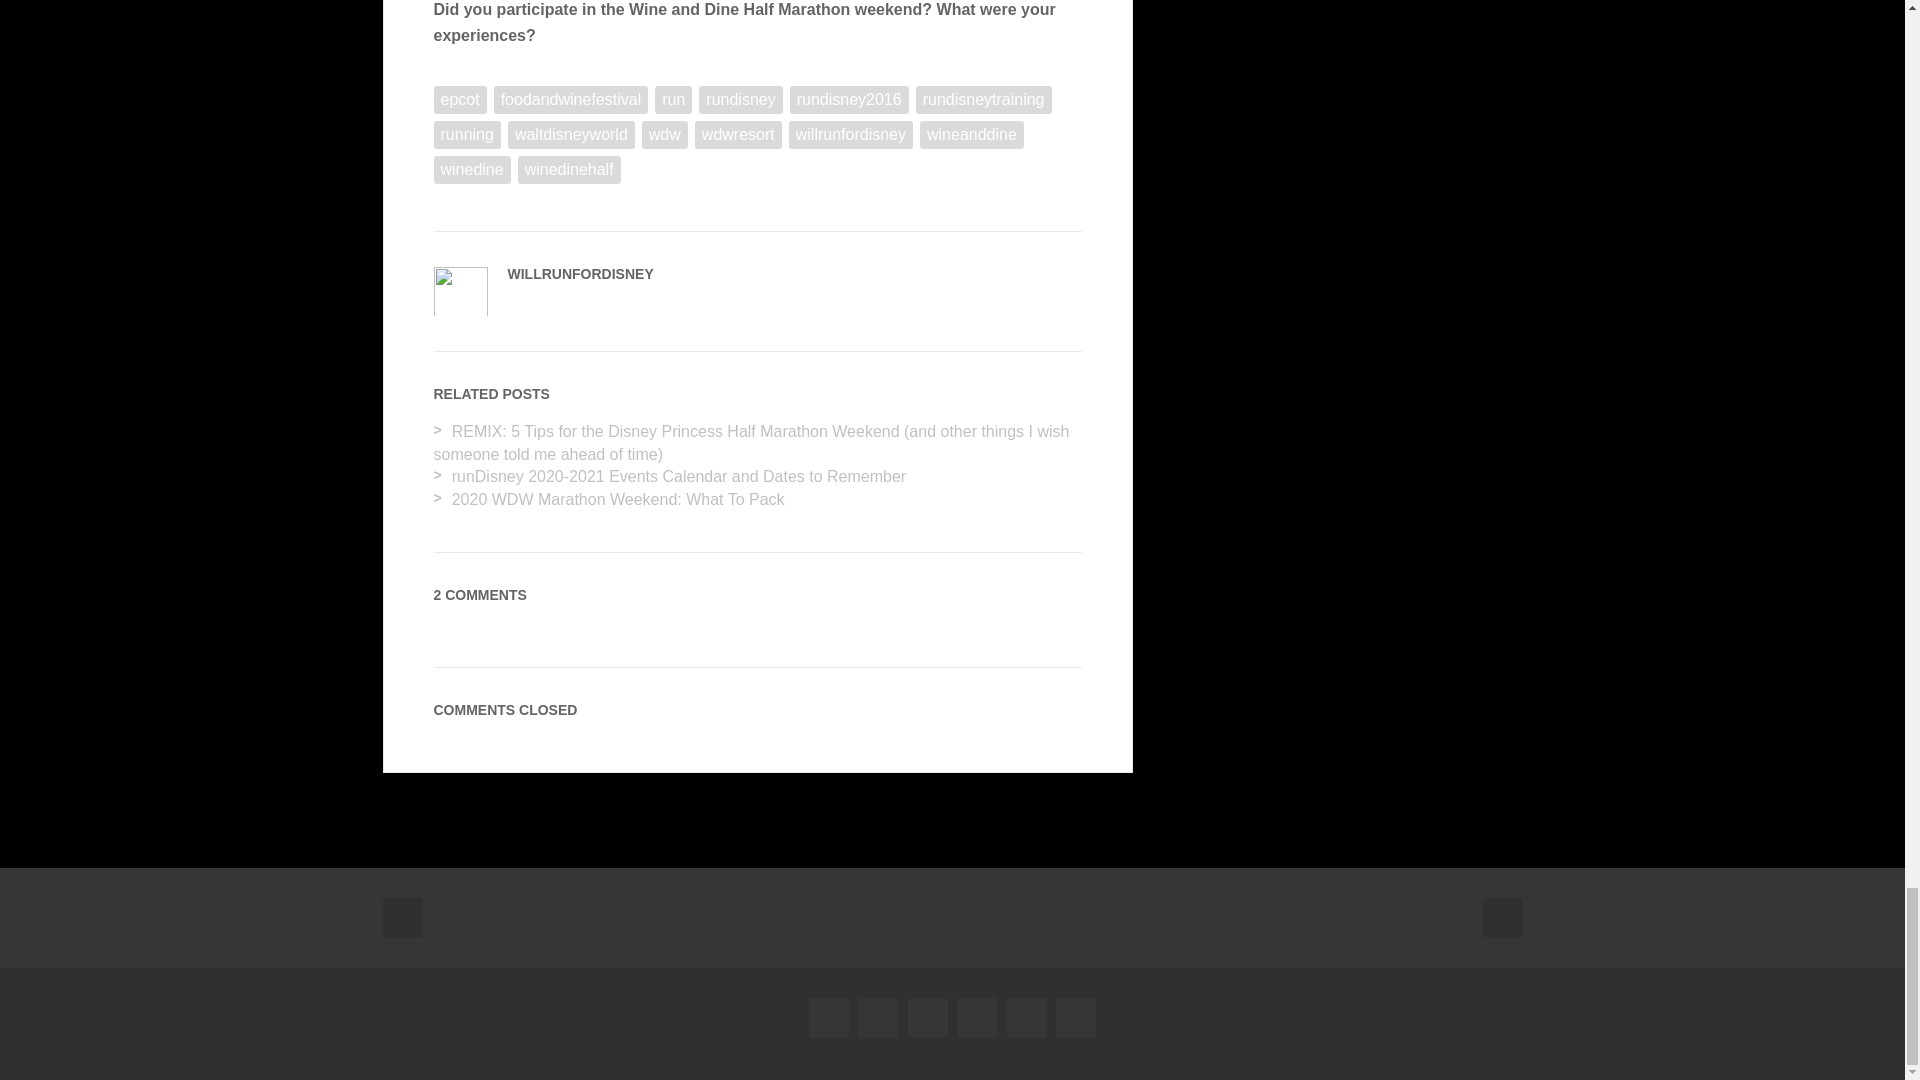 This screenshot has height=1080, width=1920. Describe the element at coordinates (971, 134) in the screenshot. I see `wineanddine` at that location.